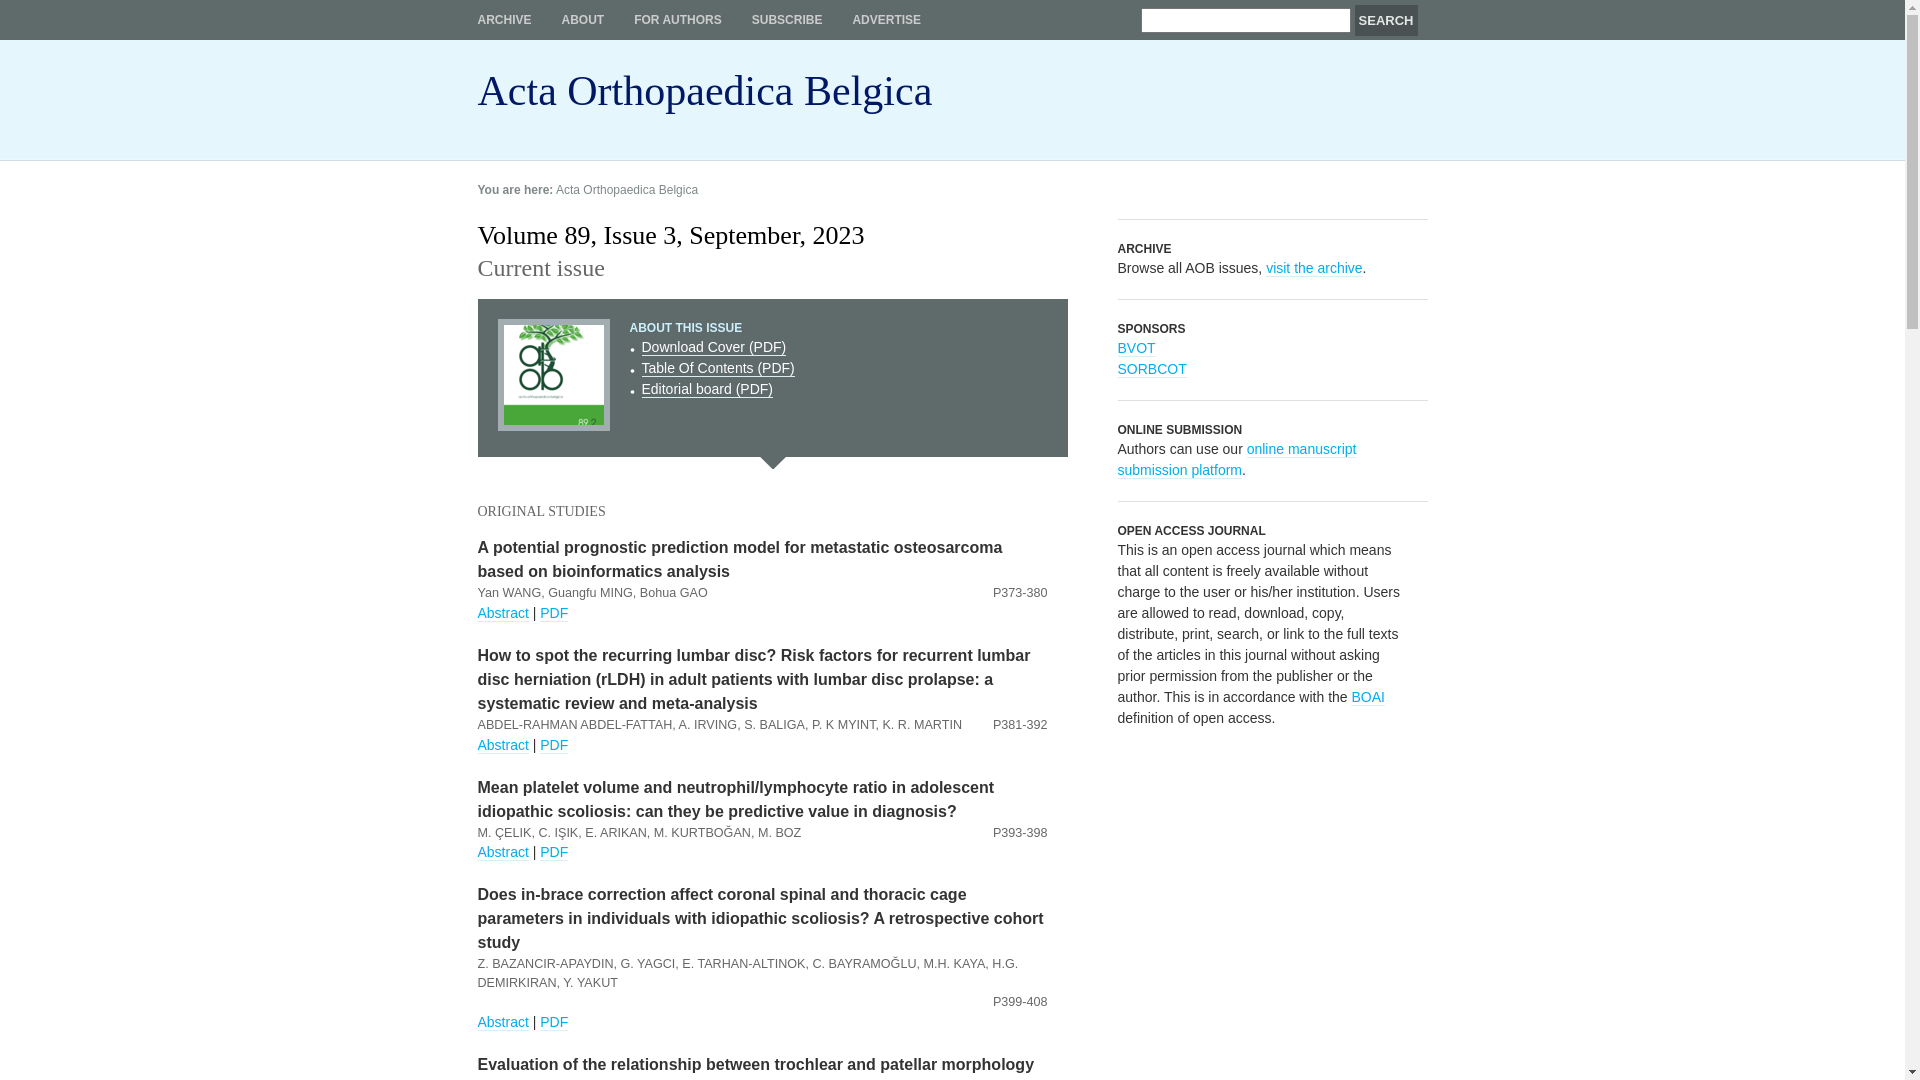  Describe the element at coordinates (706, 100) in the screenshot. I see `Acta Orthopaedica Belgica` at that location.